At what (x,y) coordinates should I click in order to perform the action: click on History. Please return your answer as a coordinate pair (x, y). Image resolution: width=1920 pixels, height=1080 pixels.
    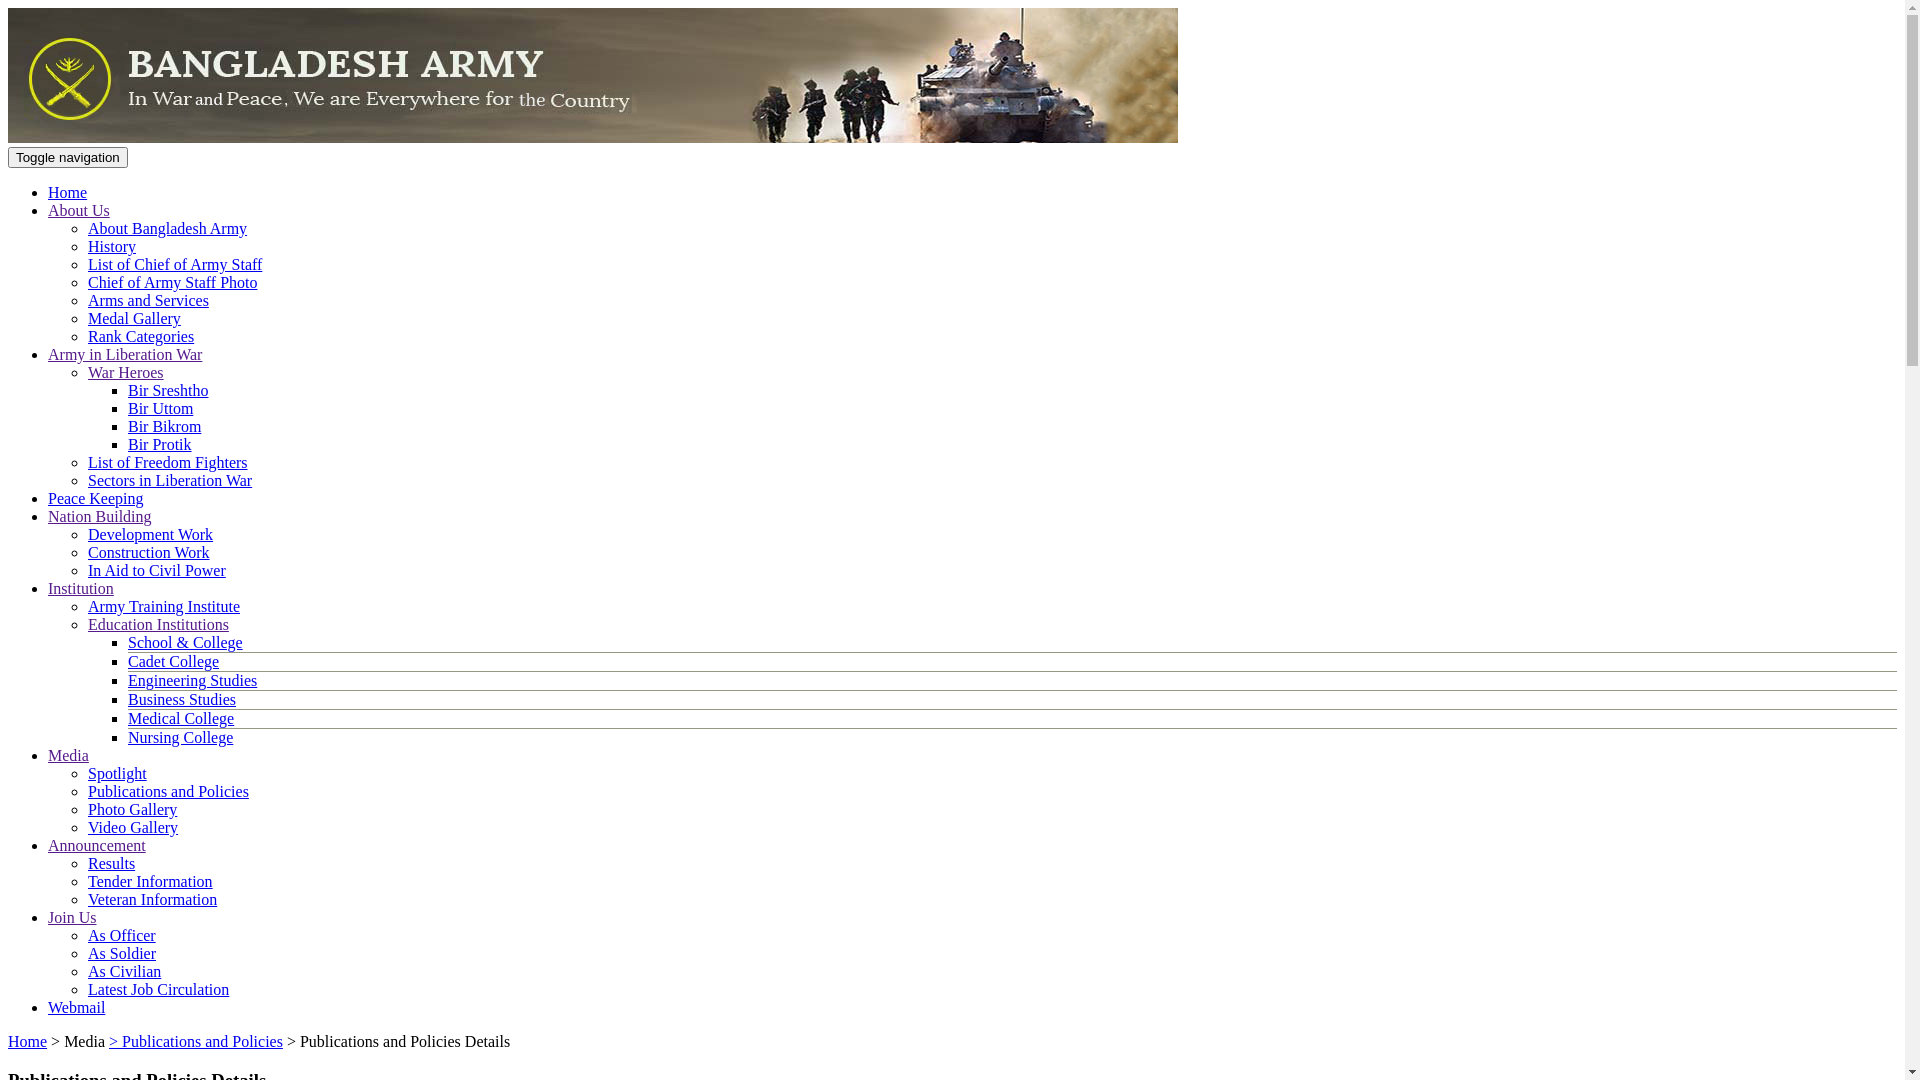
    Looking at the image, I should click on (112, 246).